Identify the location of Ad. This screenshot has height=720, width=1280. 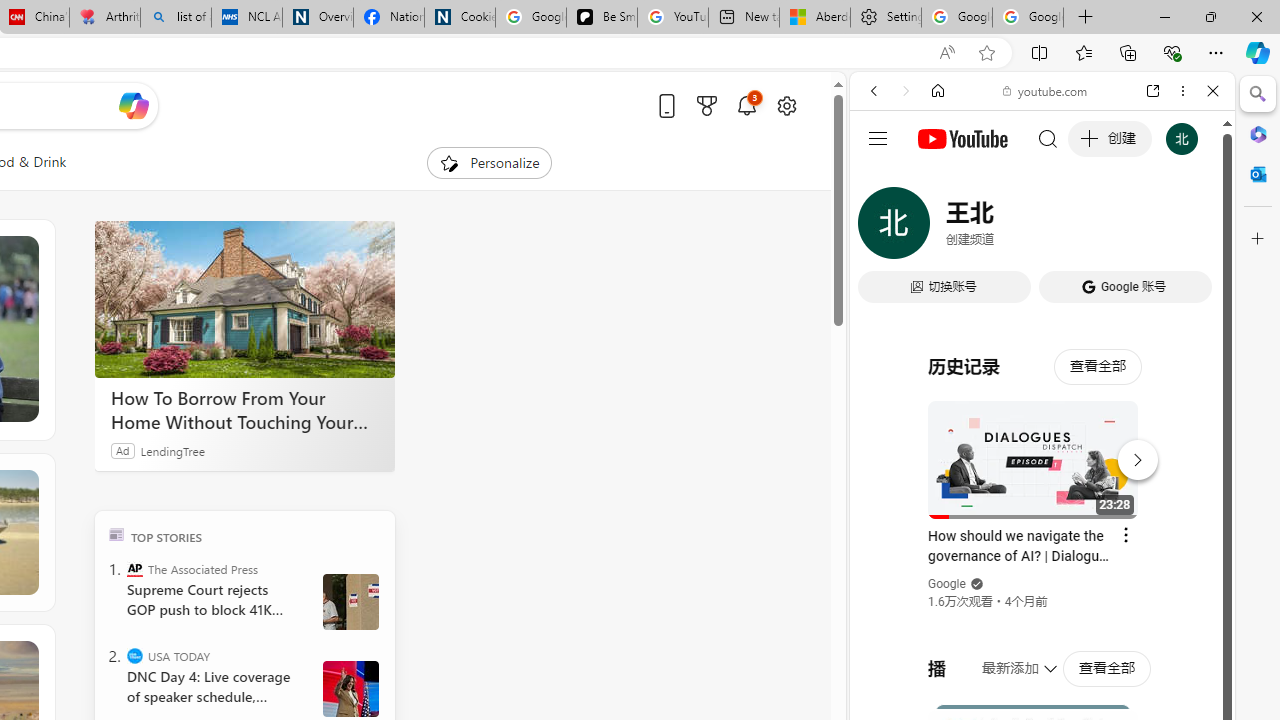
(123, 450).